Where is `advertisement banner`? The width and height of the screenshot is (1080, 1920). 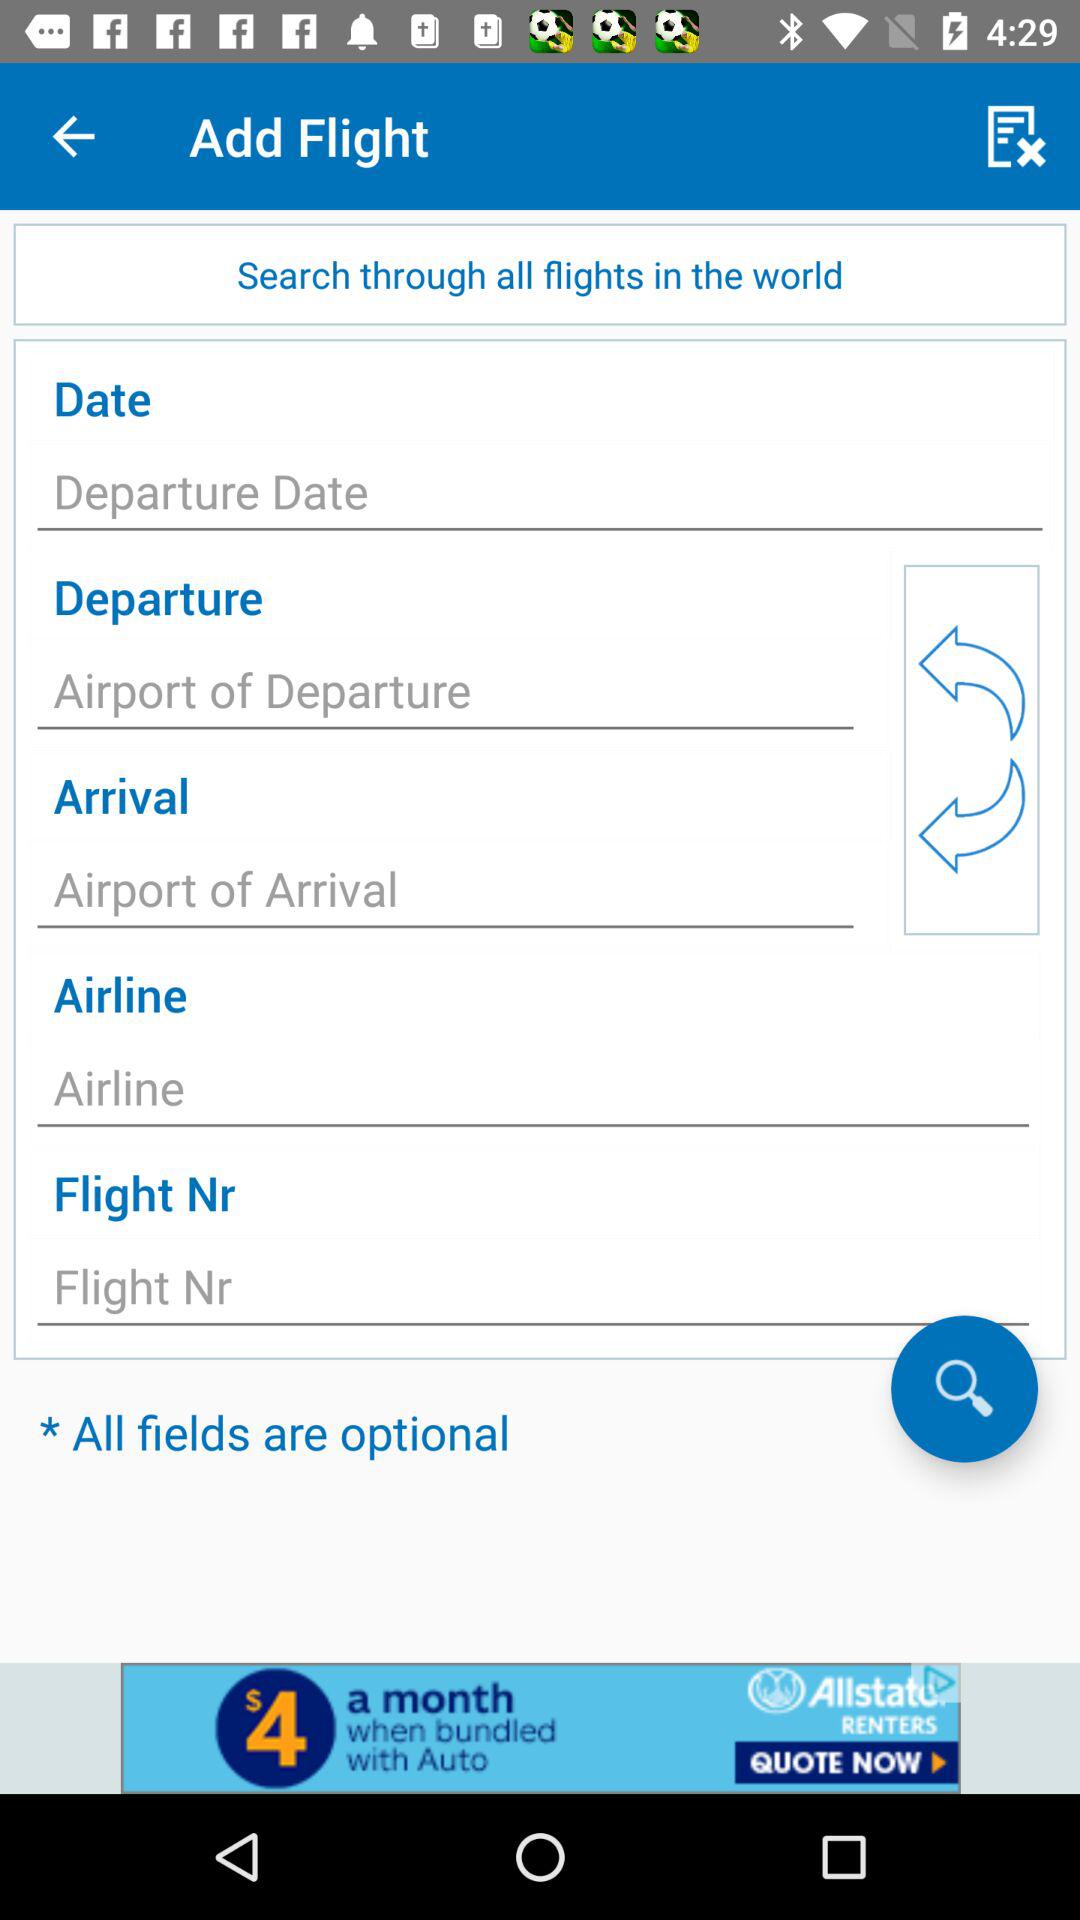 advertisement banner is located at coordinates (540, 1728).